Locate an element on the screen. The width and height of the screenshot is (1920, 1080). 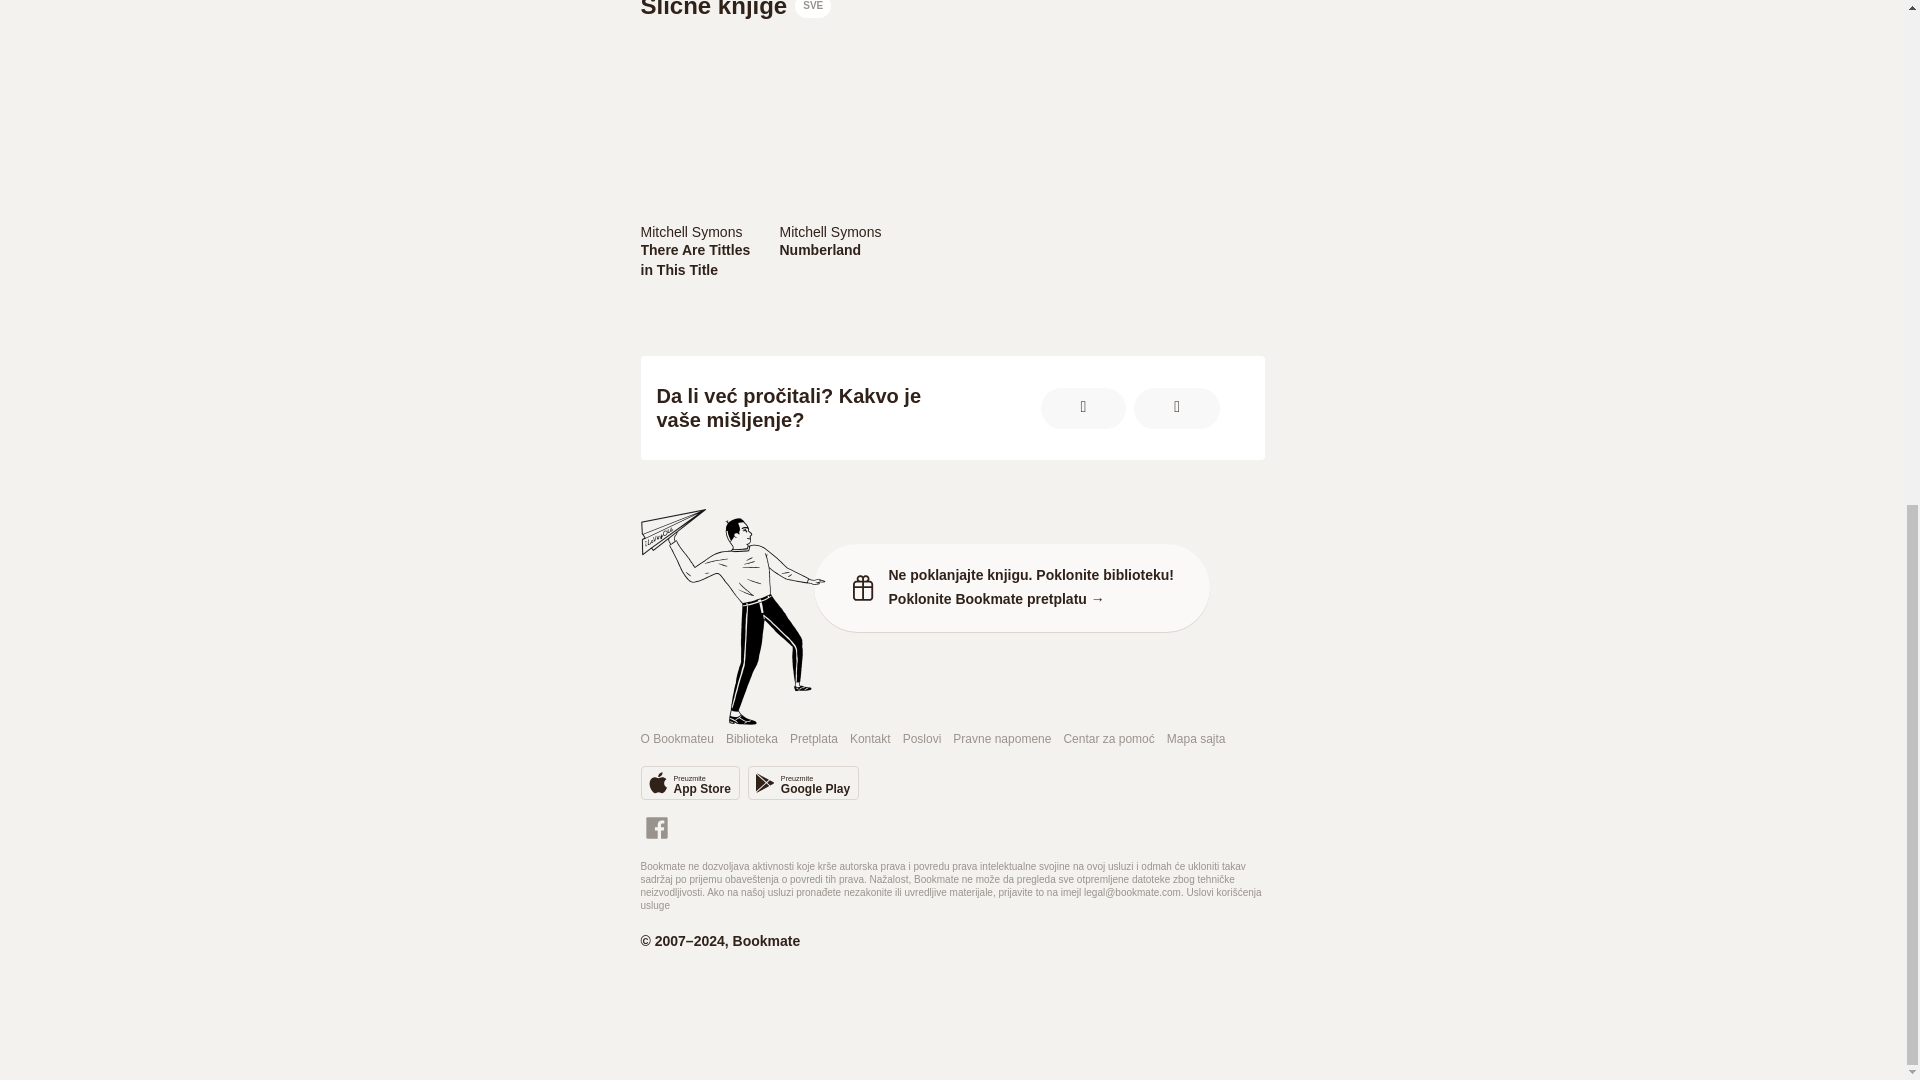
Mitchell Symons is located at coordinates (803, 782).